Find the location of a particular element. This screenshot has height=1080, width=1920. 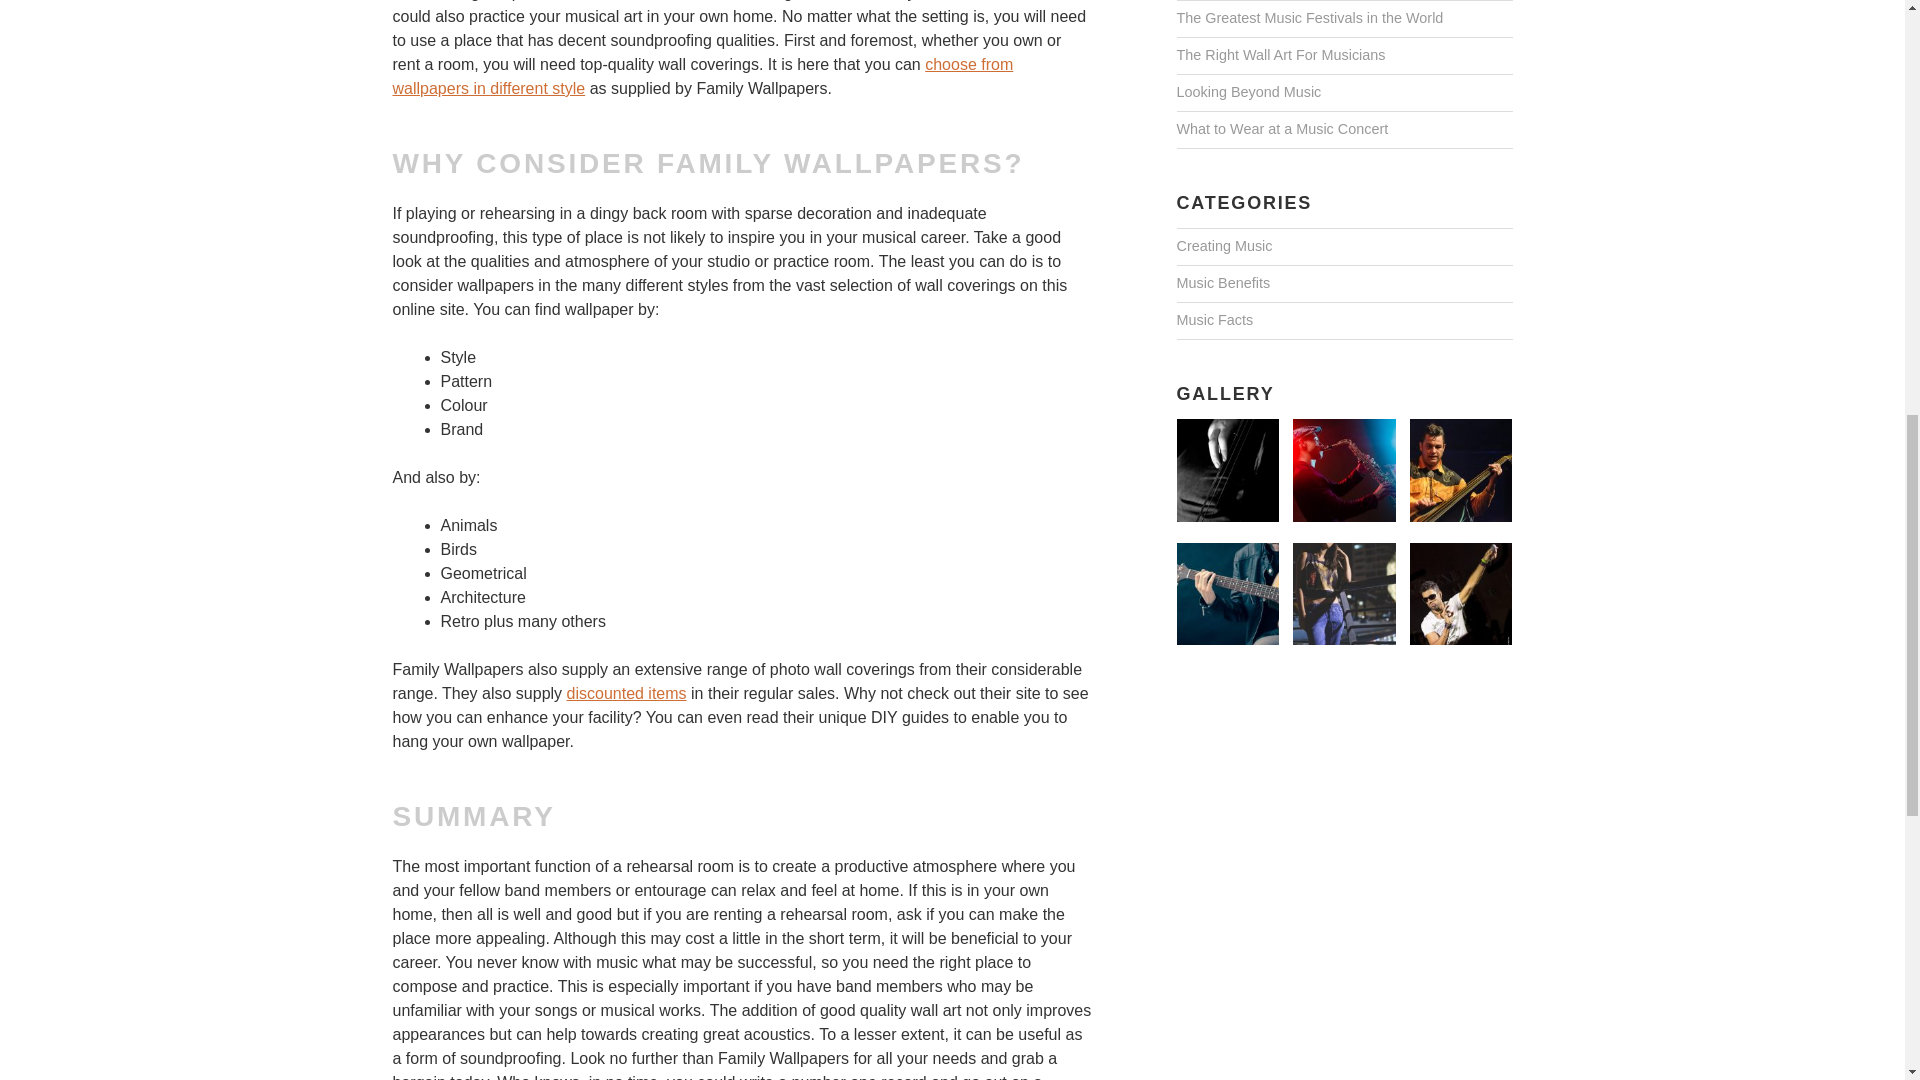

Looking Beyond Music is located at coordinates (1248, 92).